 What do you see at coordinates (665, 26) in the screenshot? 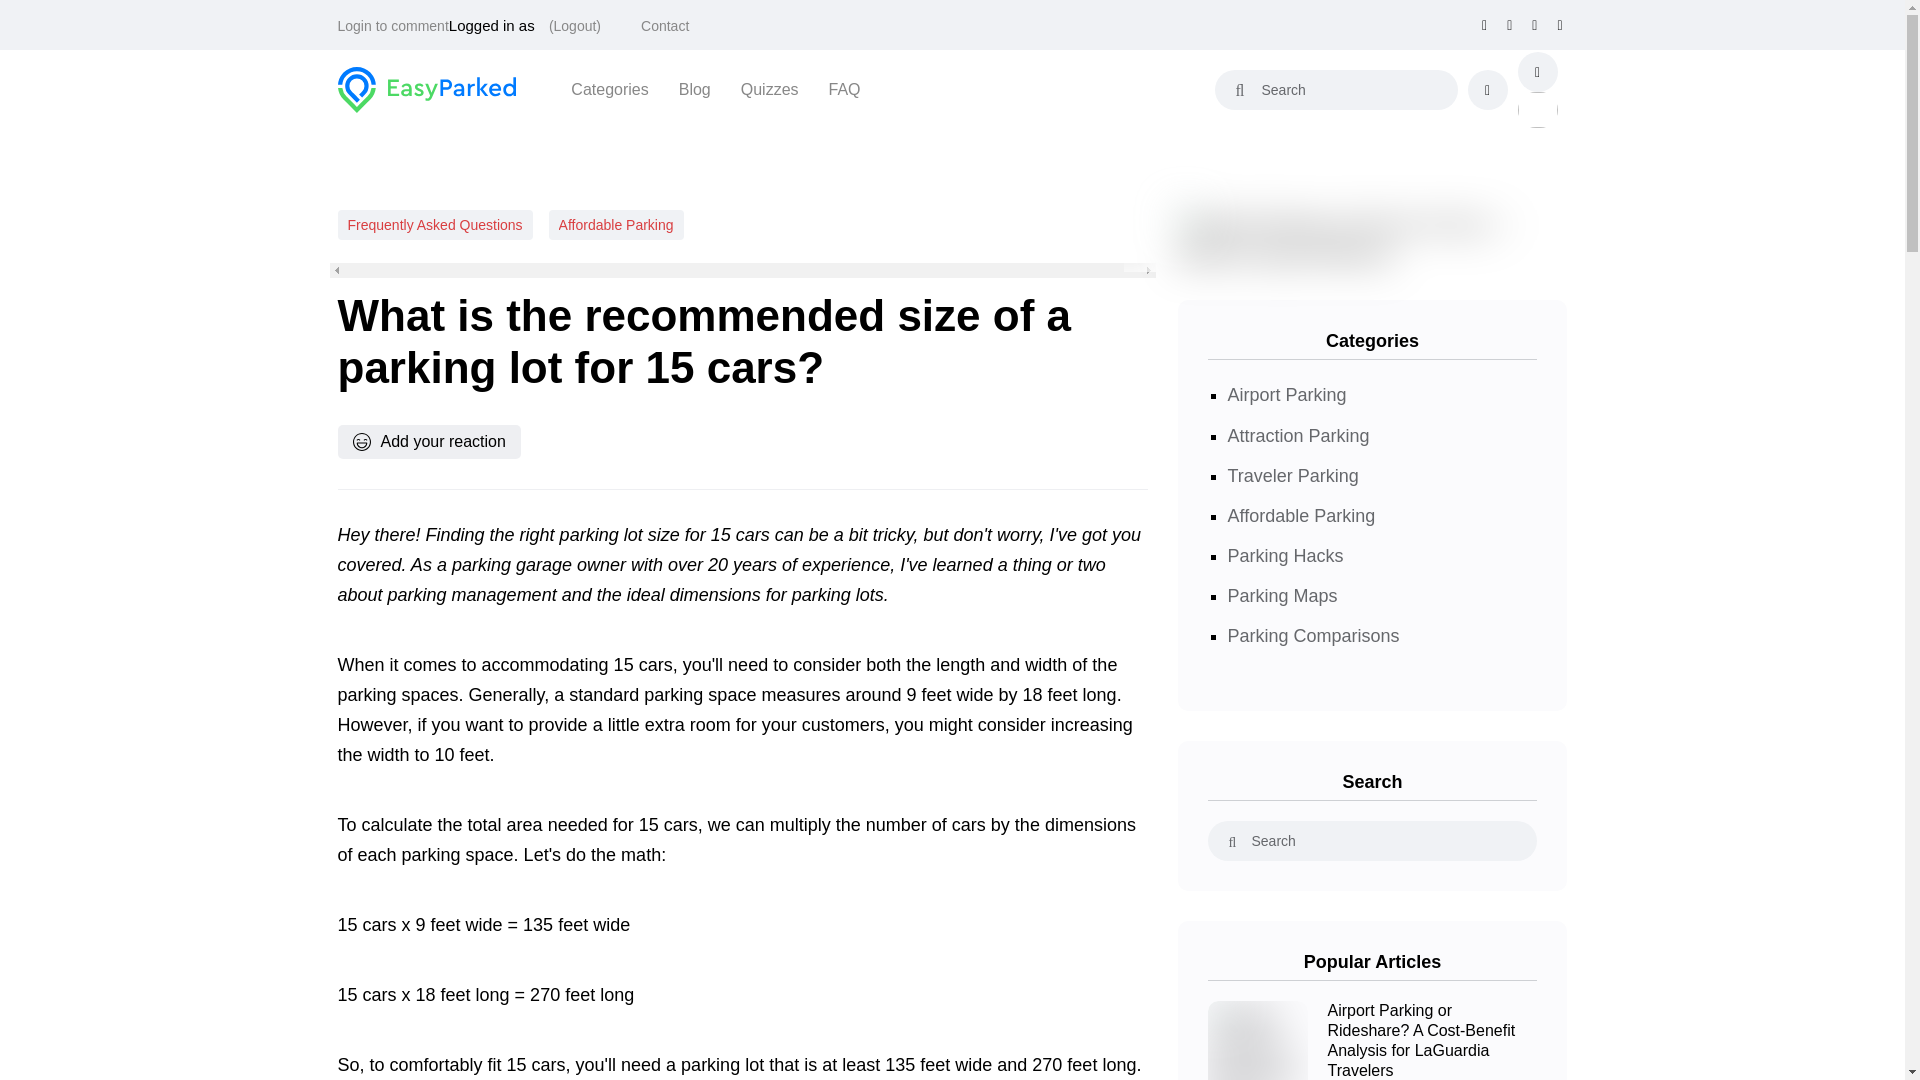
I see `Contact` at bounding box center [665, 26].